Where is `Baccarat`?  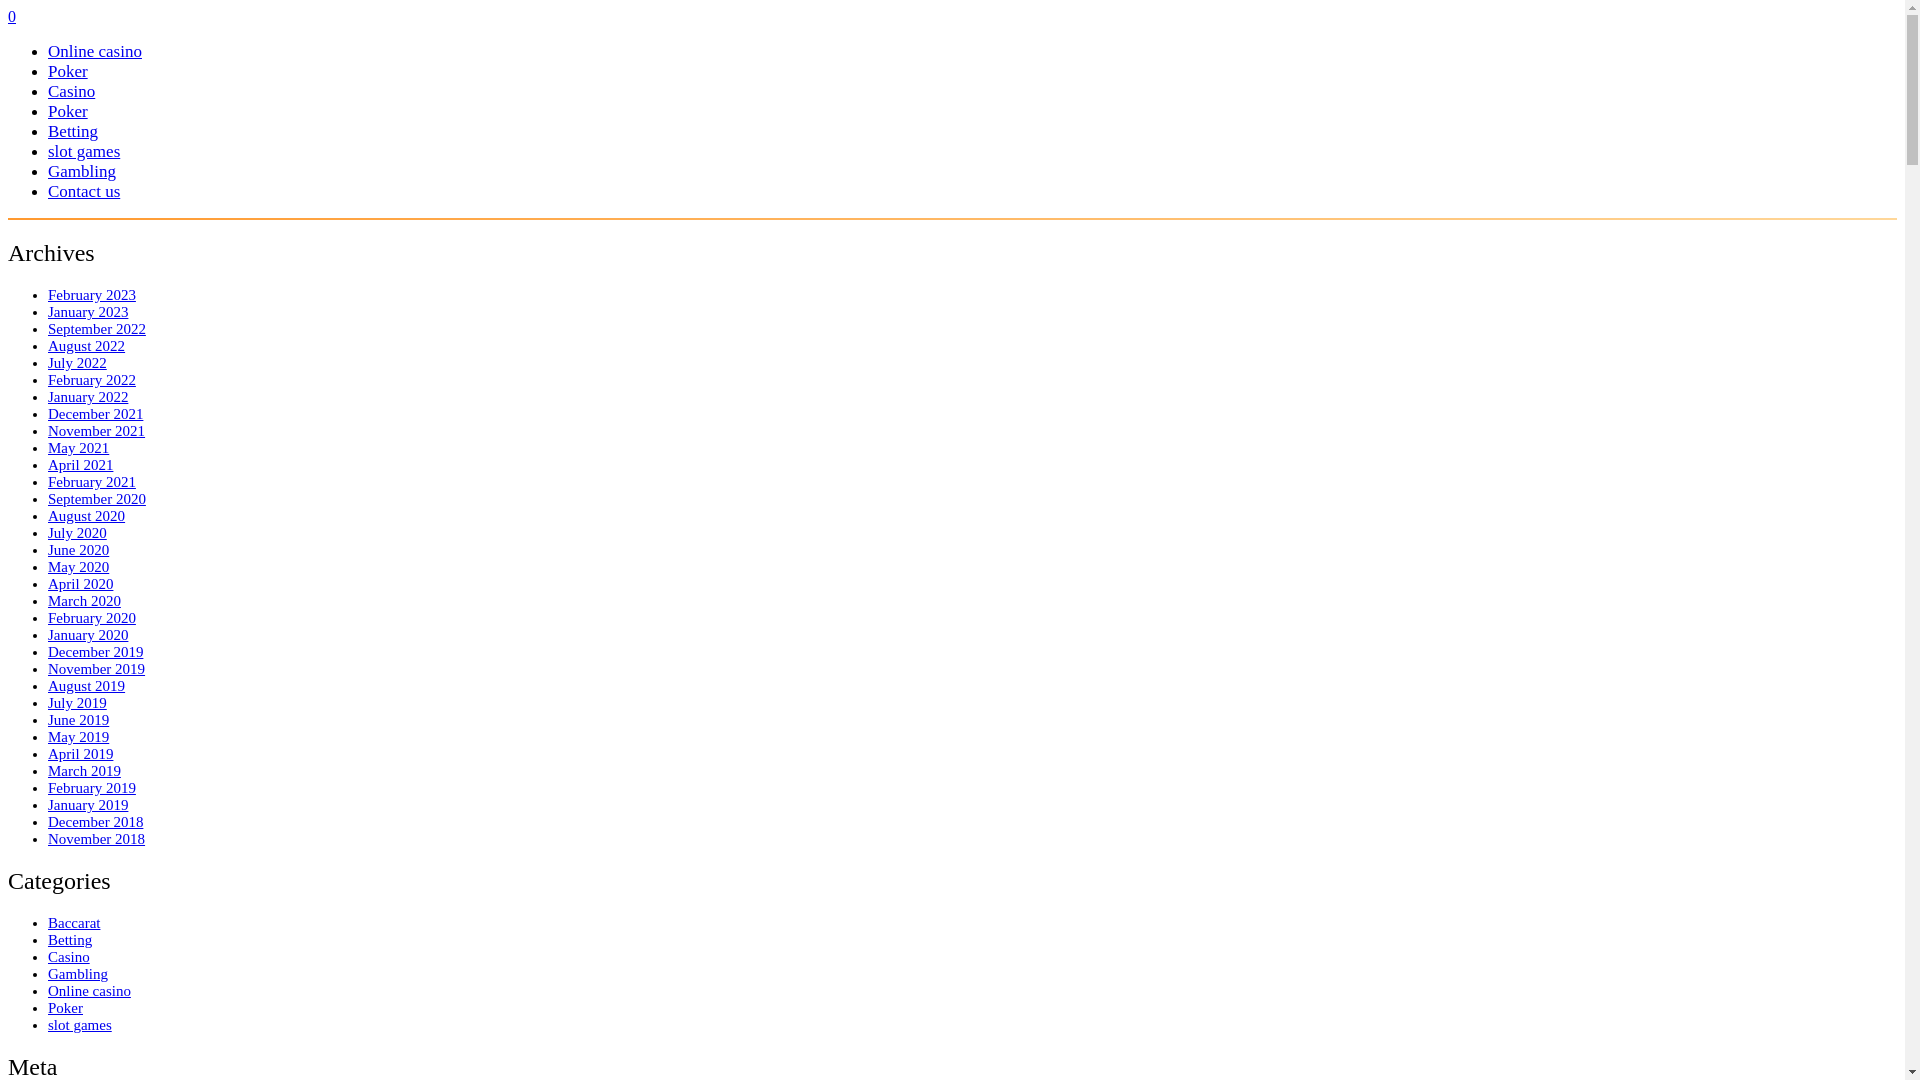
Baccarat is located at coordinates (74, 923).